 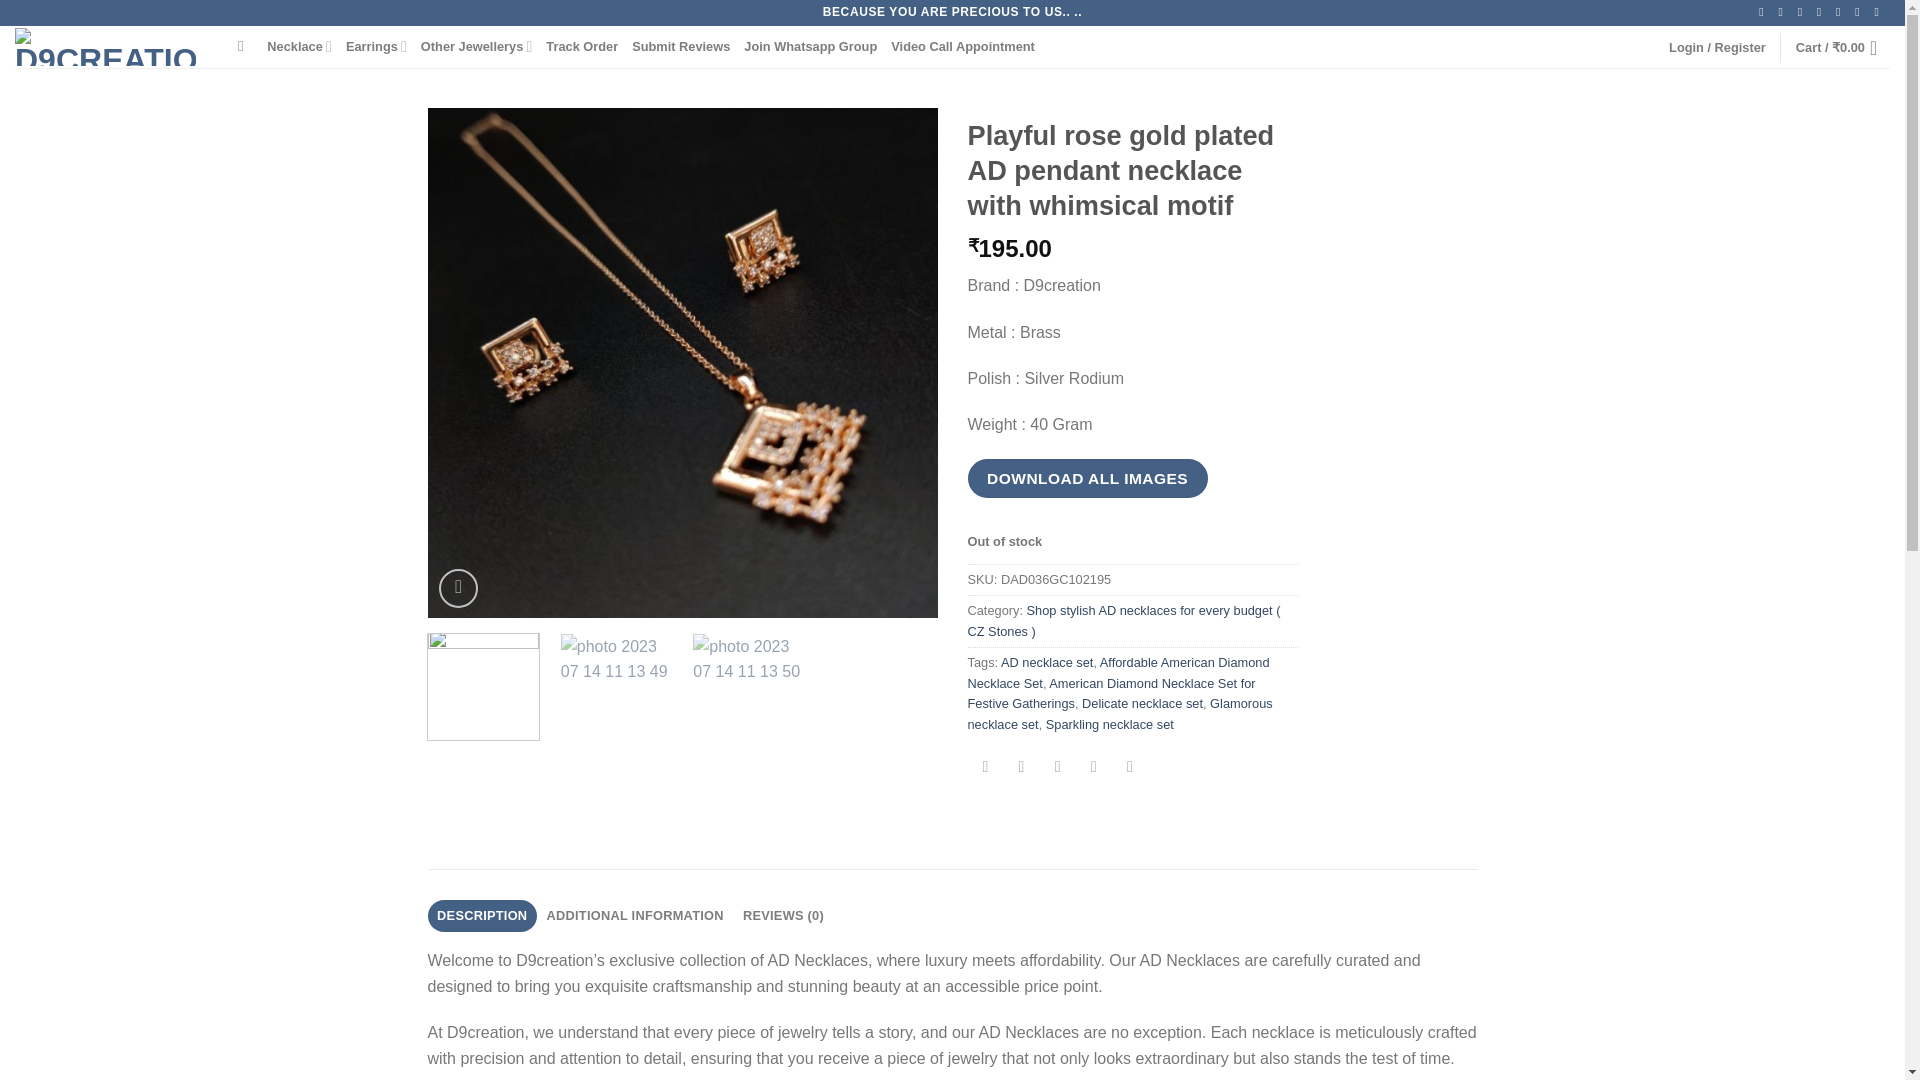 I want to click on Earrings, so click(x=376, y=46).